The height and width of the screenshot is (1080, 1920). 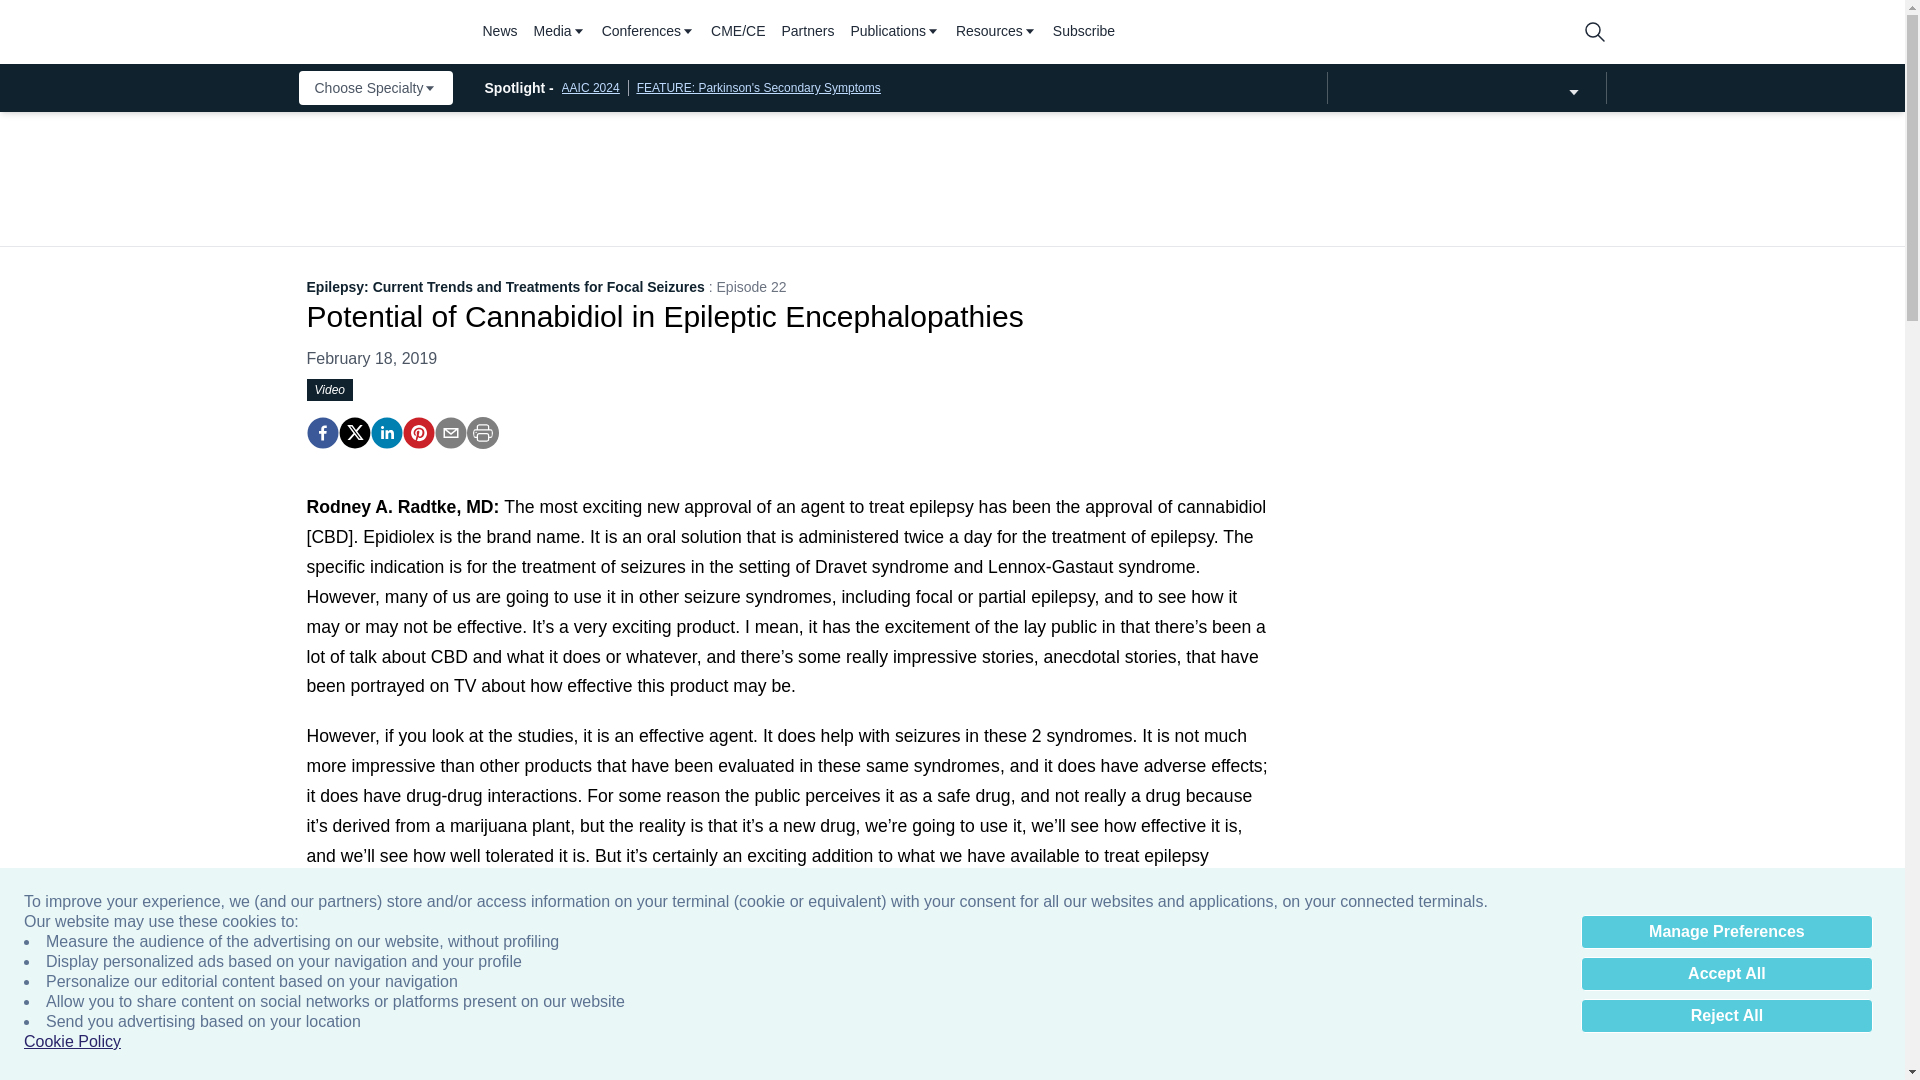 I want to click on Potential of Cannabidiol in Epileptic Encephalopathies, so click(x=417, y=432).